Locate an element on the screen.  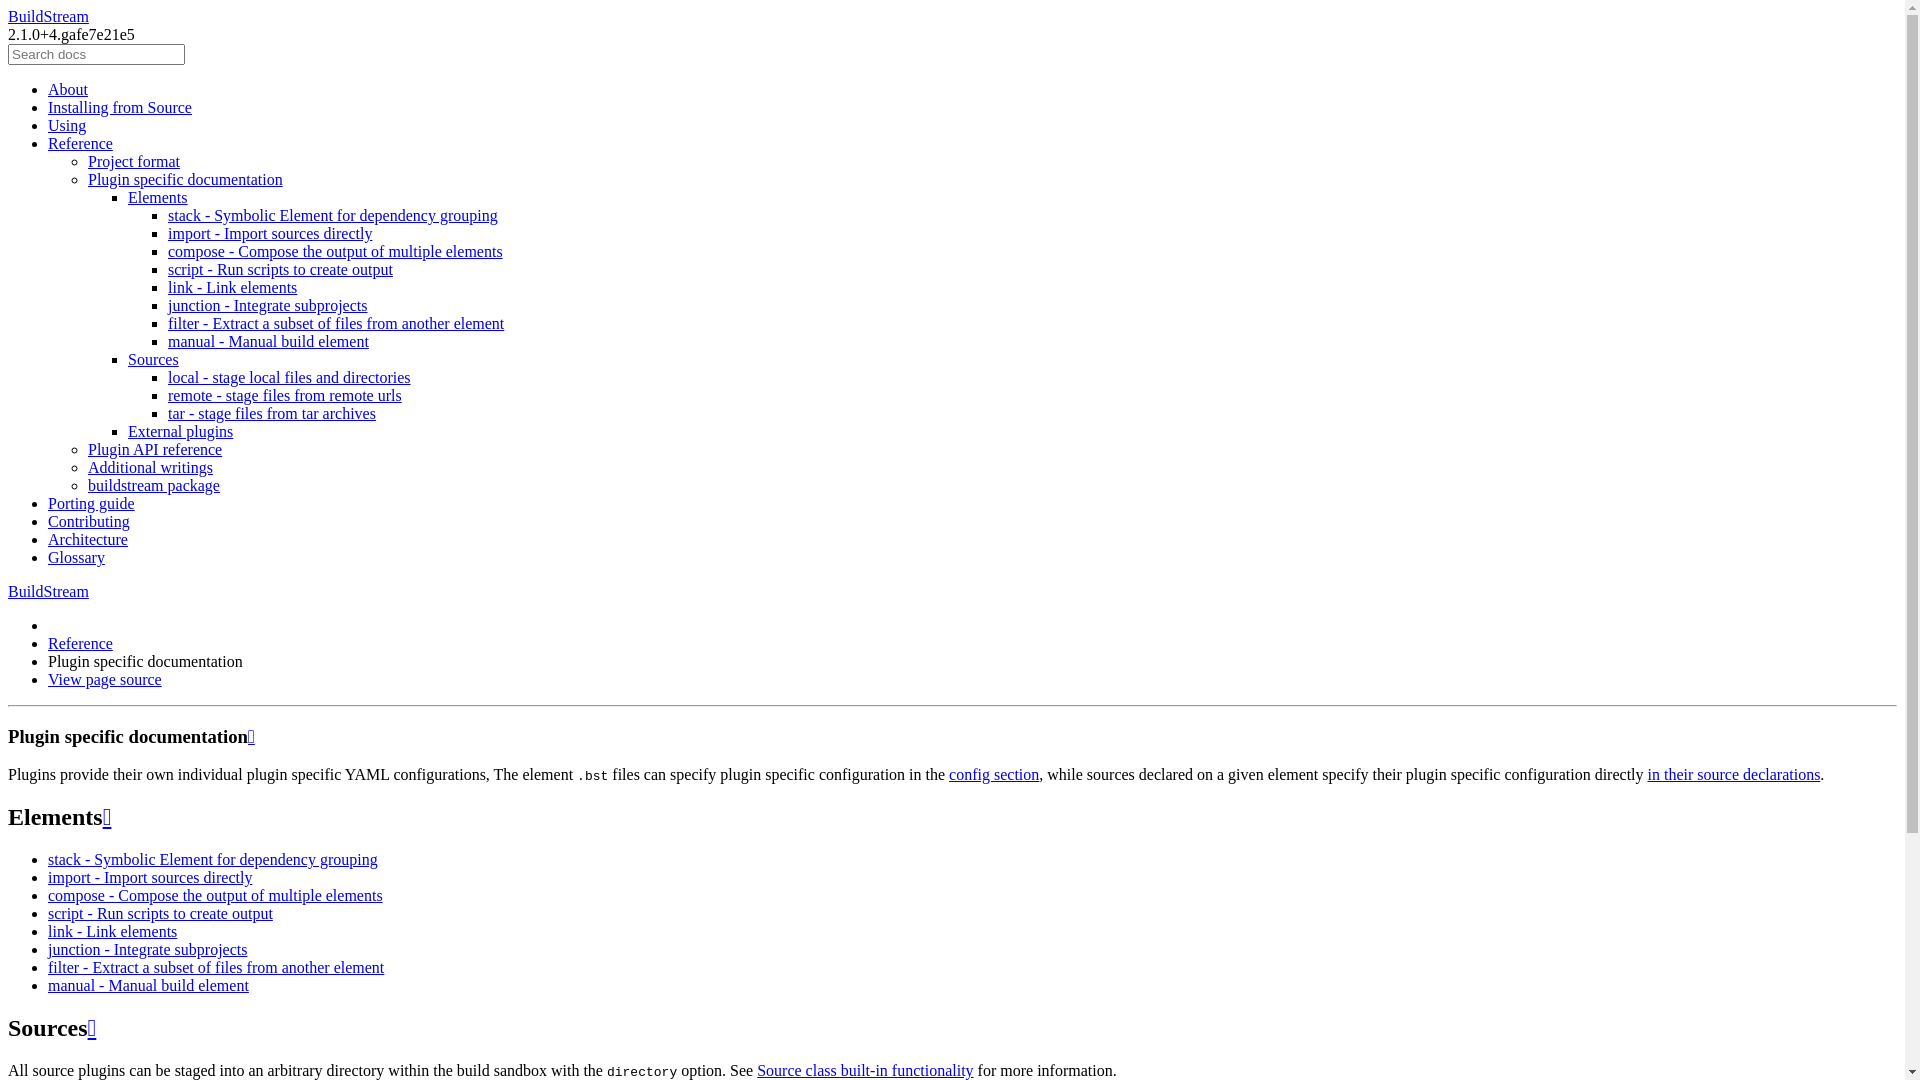
View page source is located at coordinates (105, 680).